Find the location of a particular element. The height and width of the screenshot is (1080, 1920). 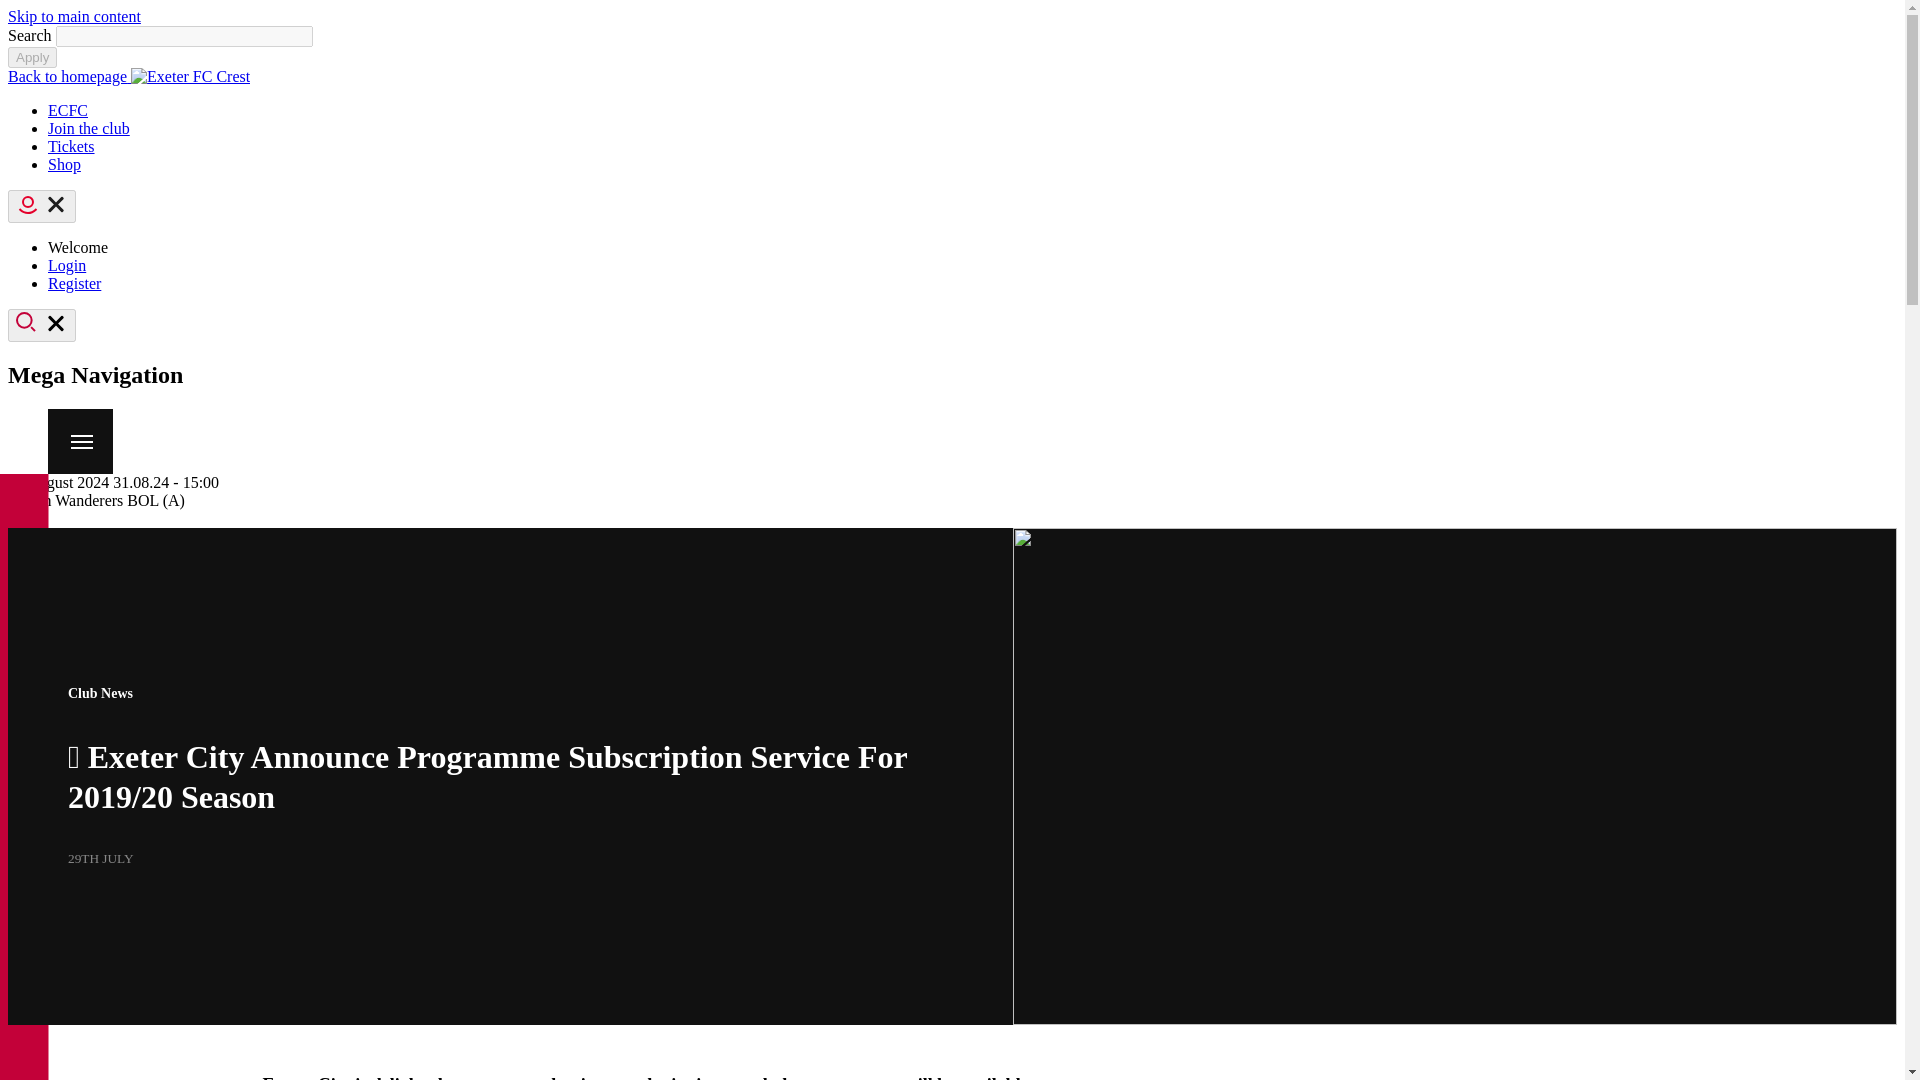

Account icon is located at coordinates (28, 205).